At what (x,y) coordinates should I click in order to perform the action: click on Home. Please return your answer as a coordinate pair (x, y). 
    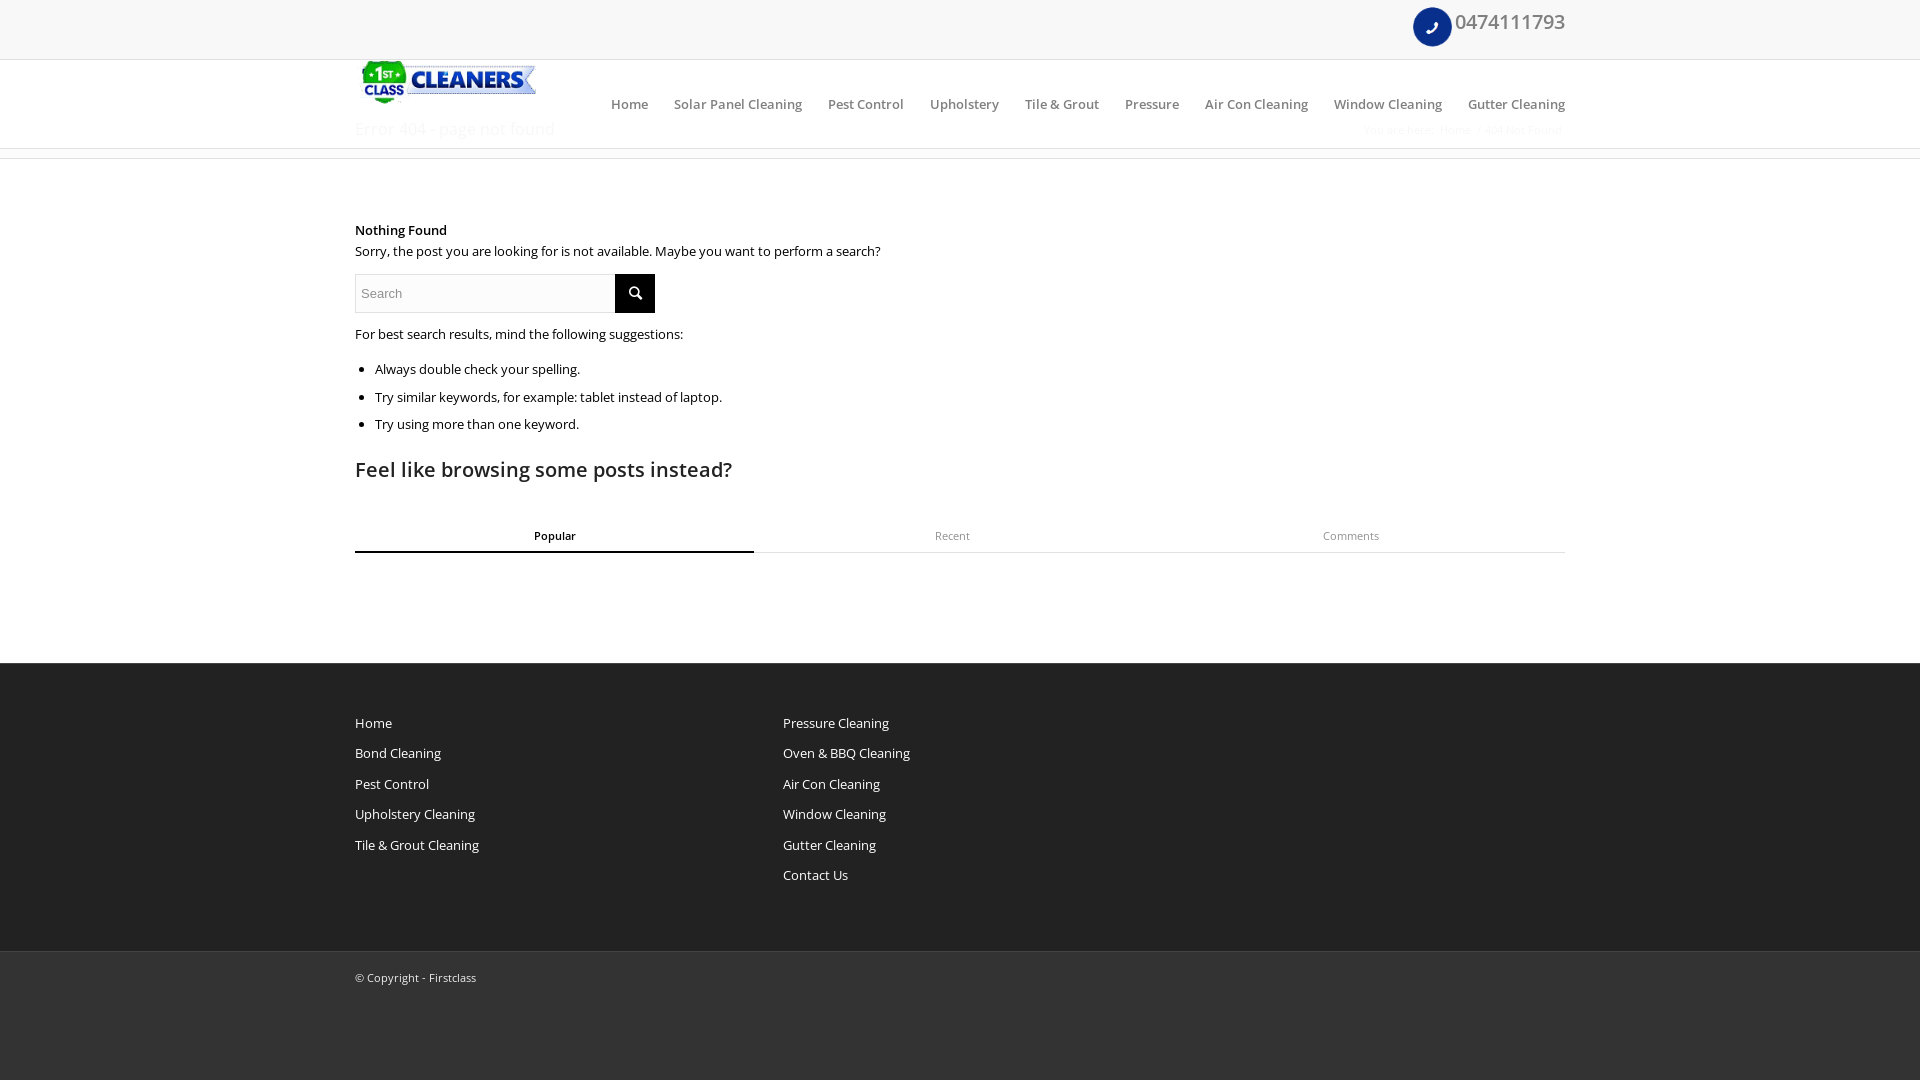
    Looking at the image, I should click on (1456, 130).